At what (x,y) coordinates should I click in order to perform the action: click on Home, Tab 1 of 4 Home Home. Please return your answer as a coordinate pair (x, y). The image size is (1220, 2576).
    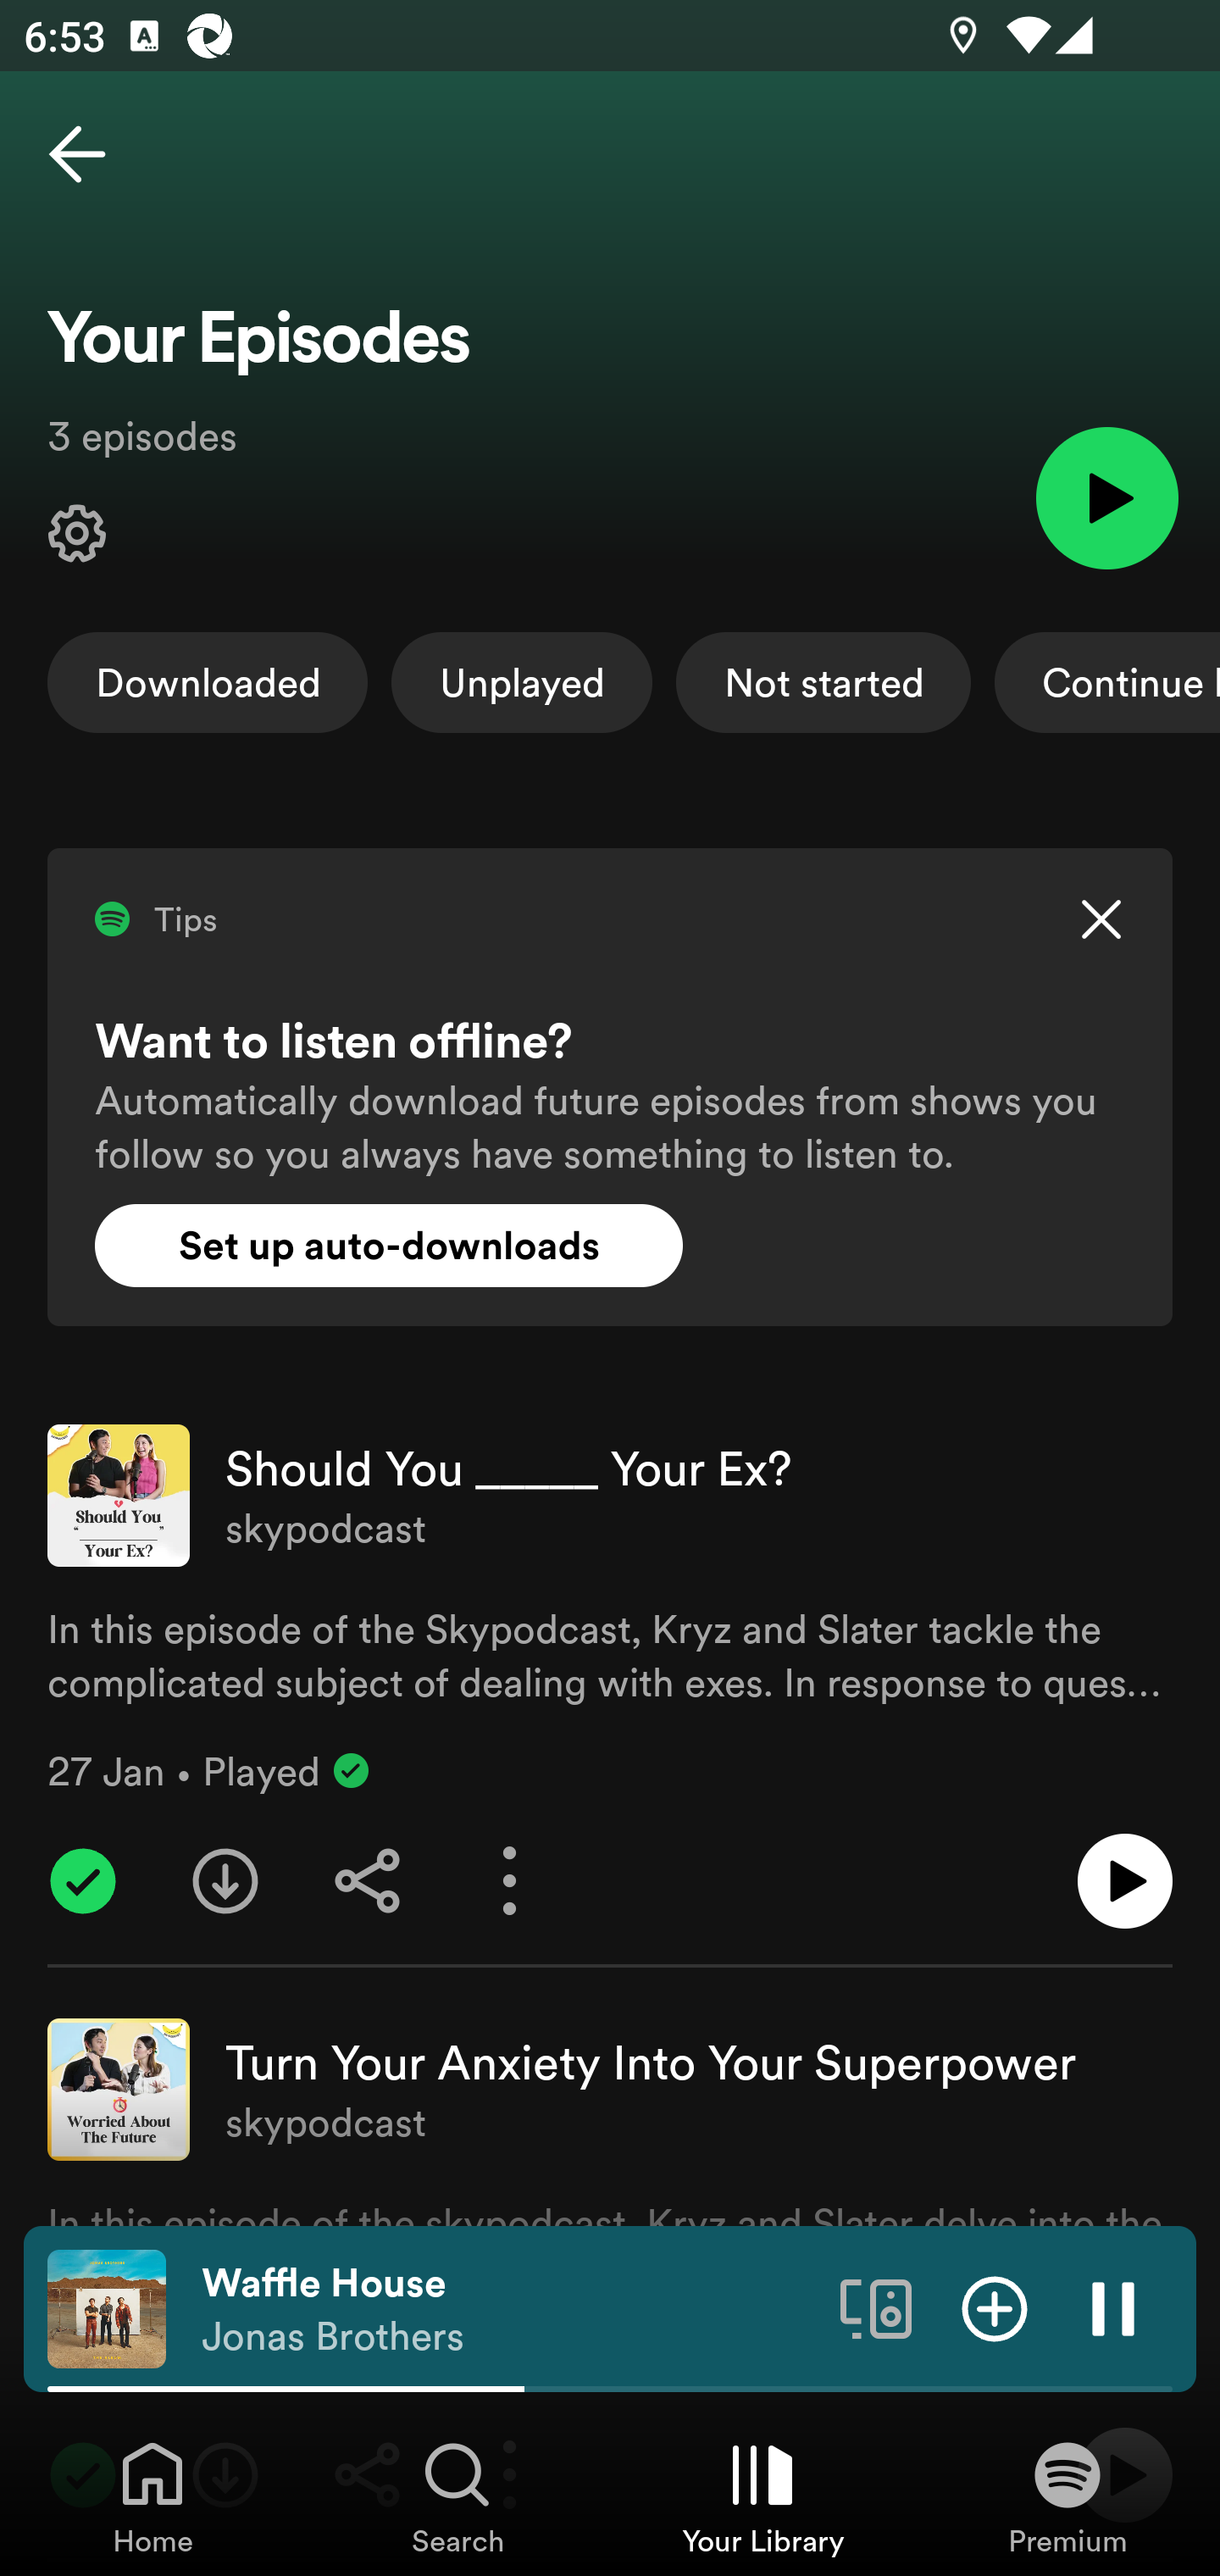
    Looking at the image, I should click on (152, 2496).